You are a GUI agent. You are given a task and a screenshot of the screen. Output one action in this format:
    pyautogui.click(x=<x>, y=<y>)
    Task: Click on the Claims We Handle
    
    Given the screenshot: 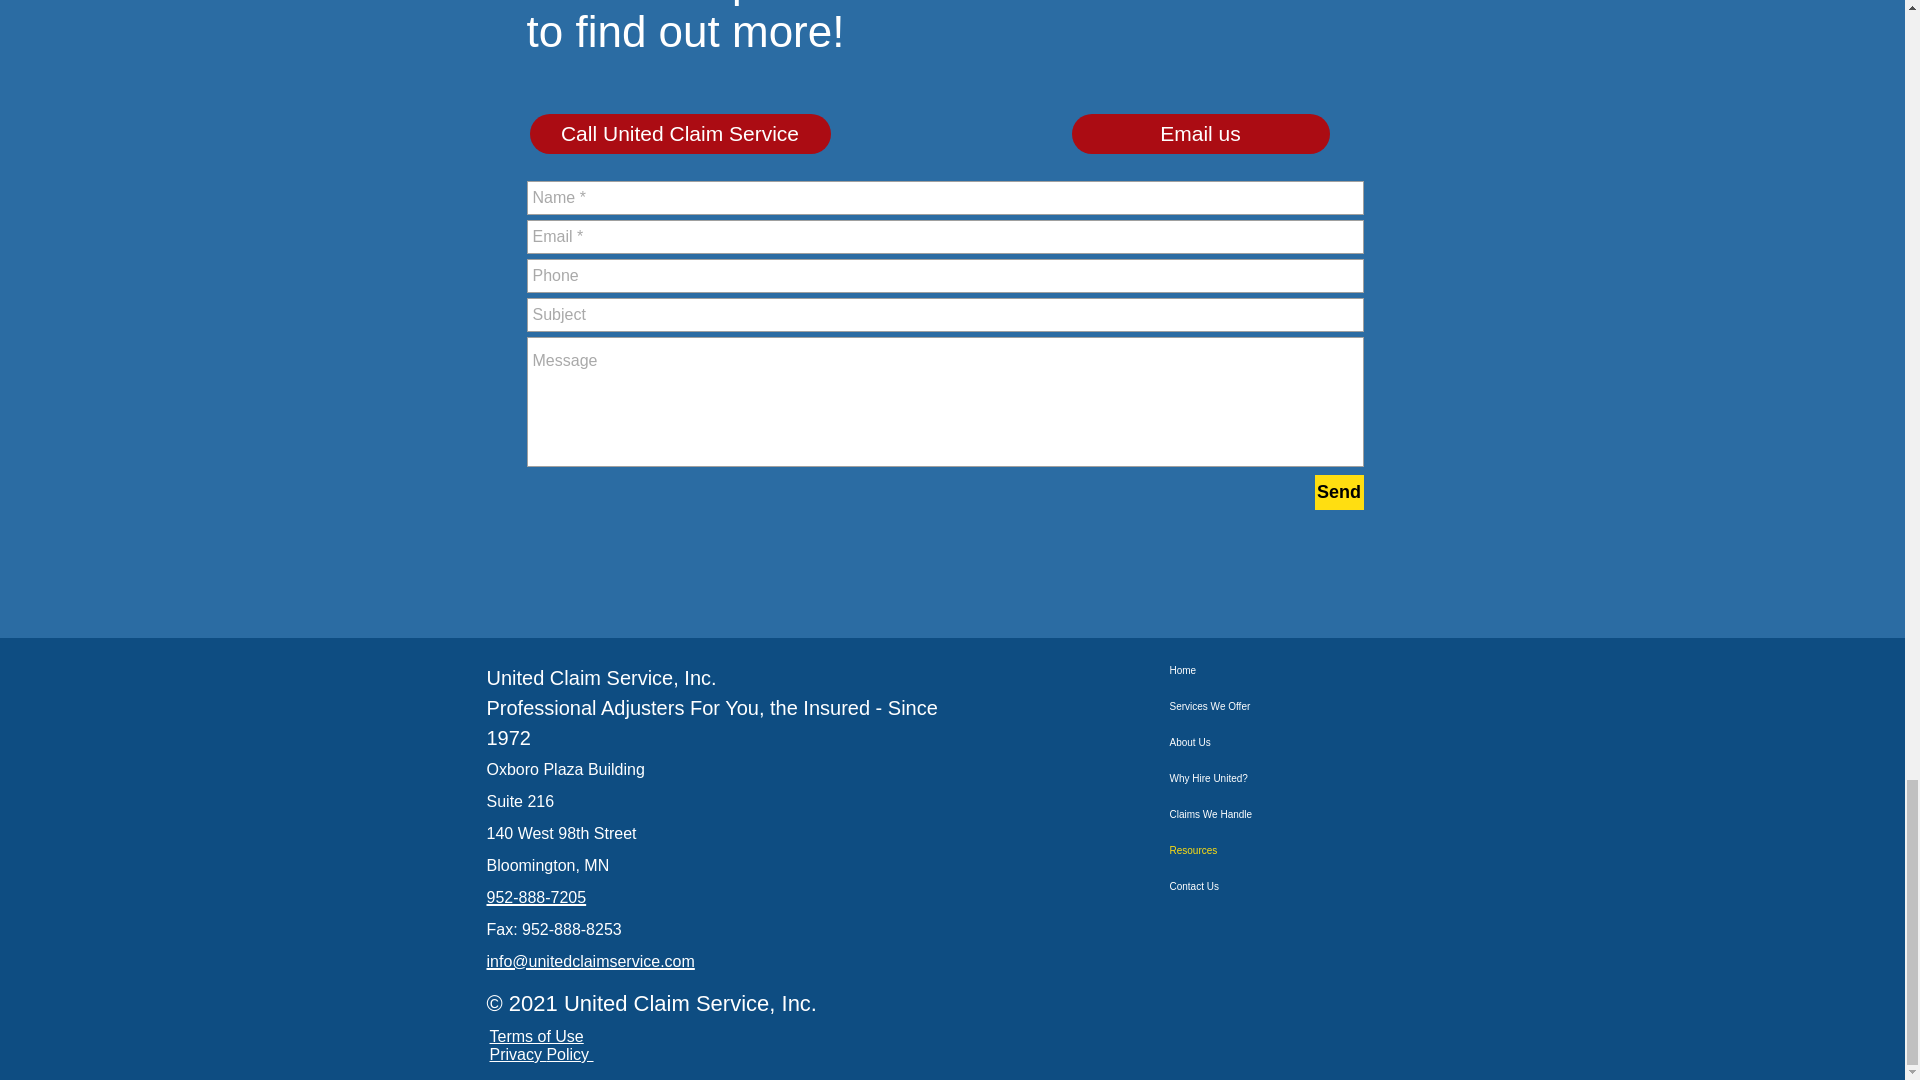 What is the action you would take?
    pyautogui.click(x=1290, y=814)
    